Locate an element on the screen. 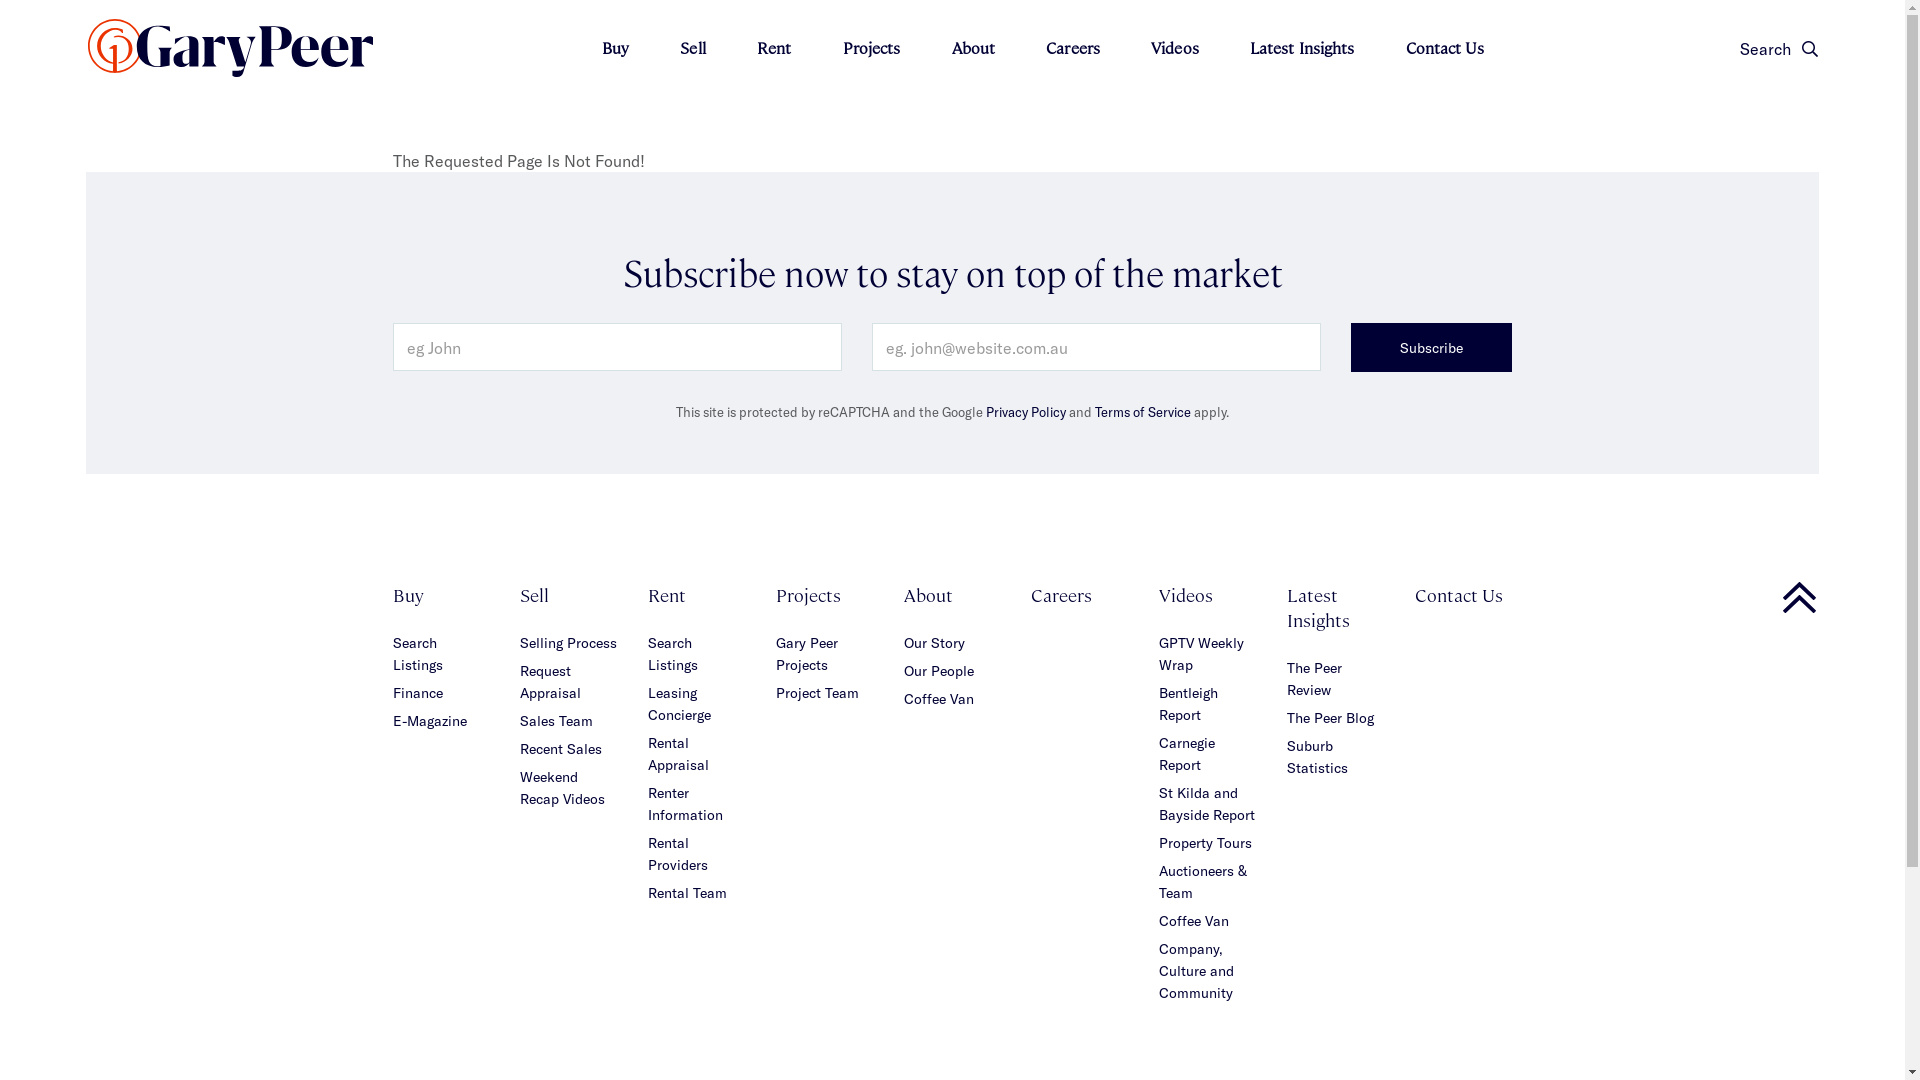  Search Listings is located at coordinates (673, 654).